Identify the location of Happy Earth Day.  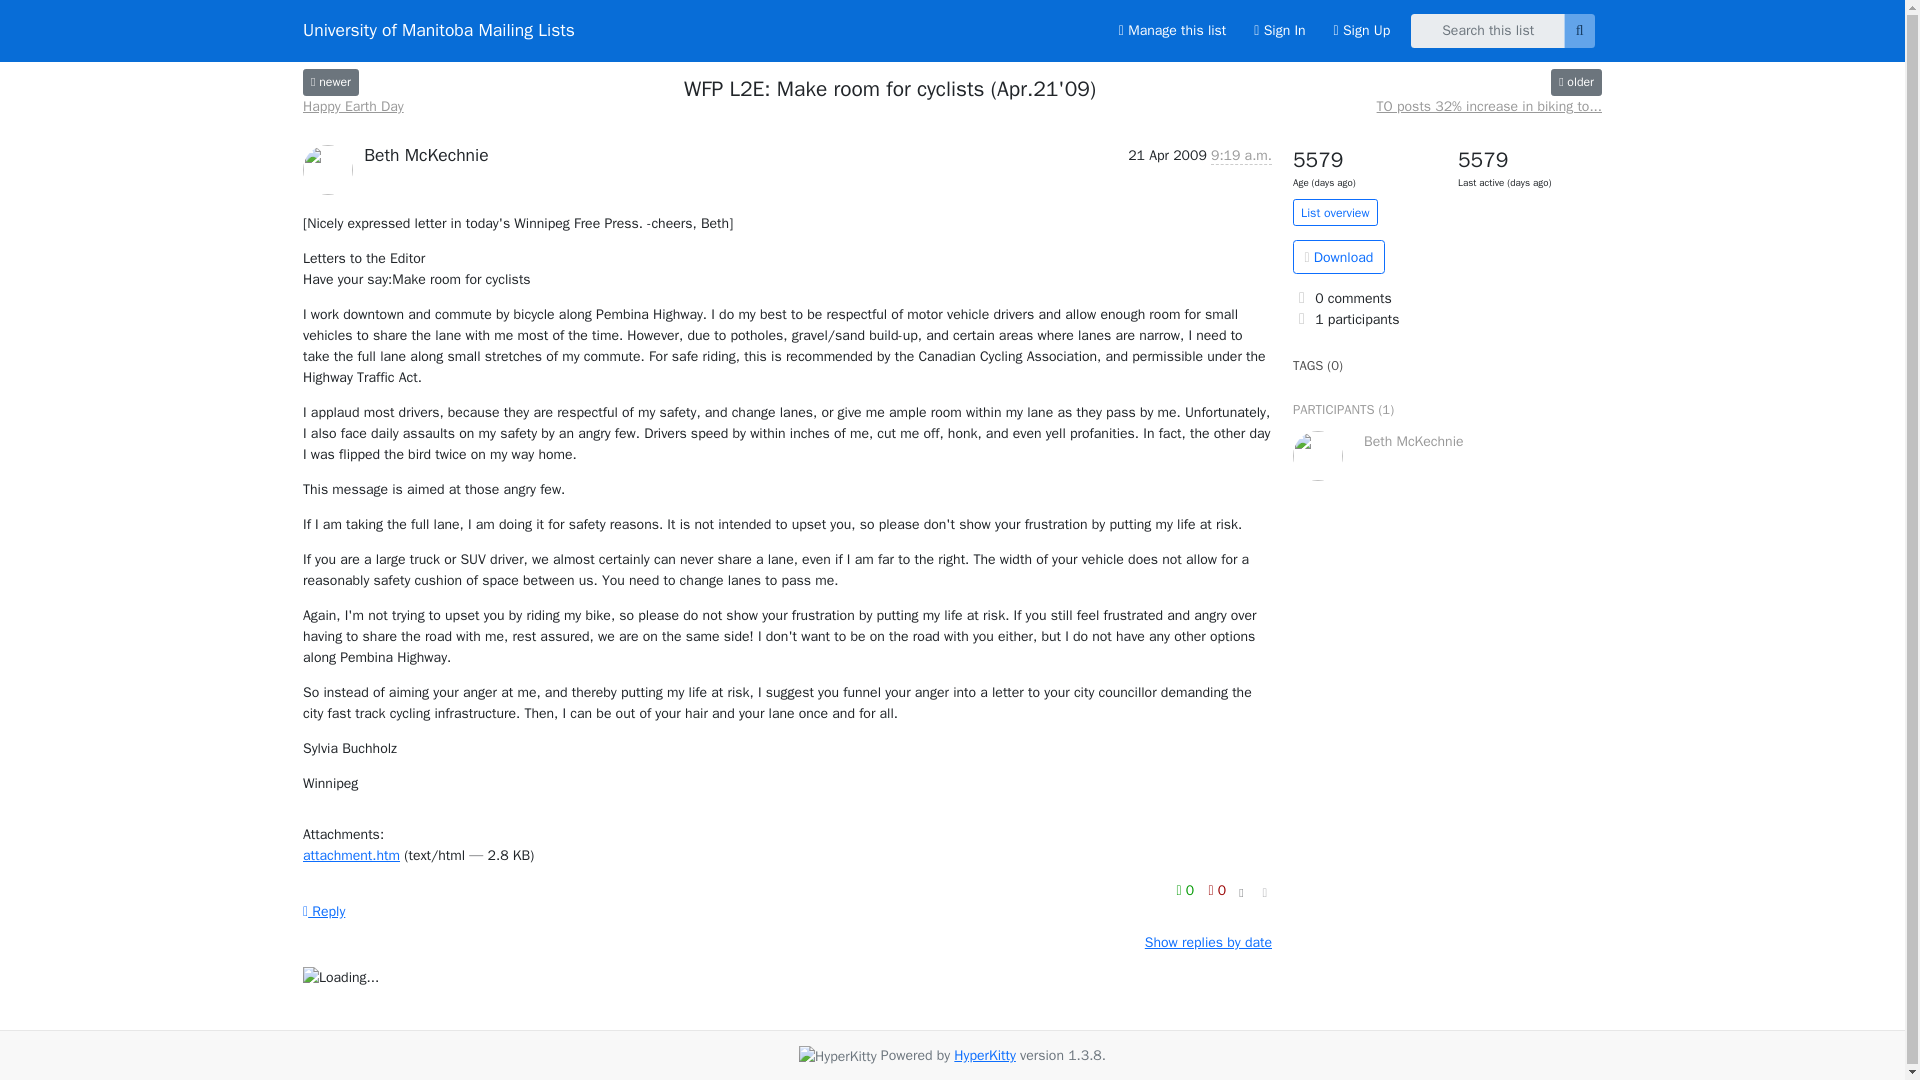
(353, 106).